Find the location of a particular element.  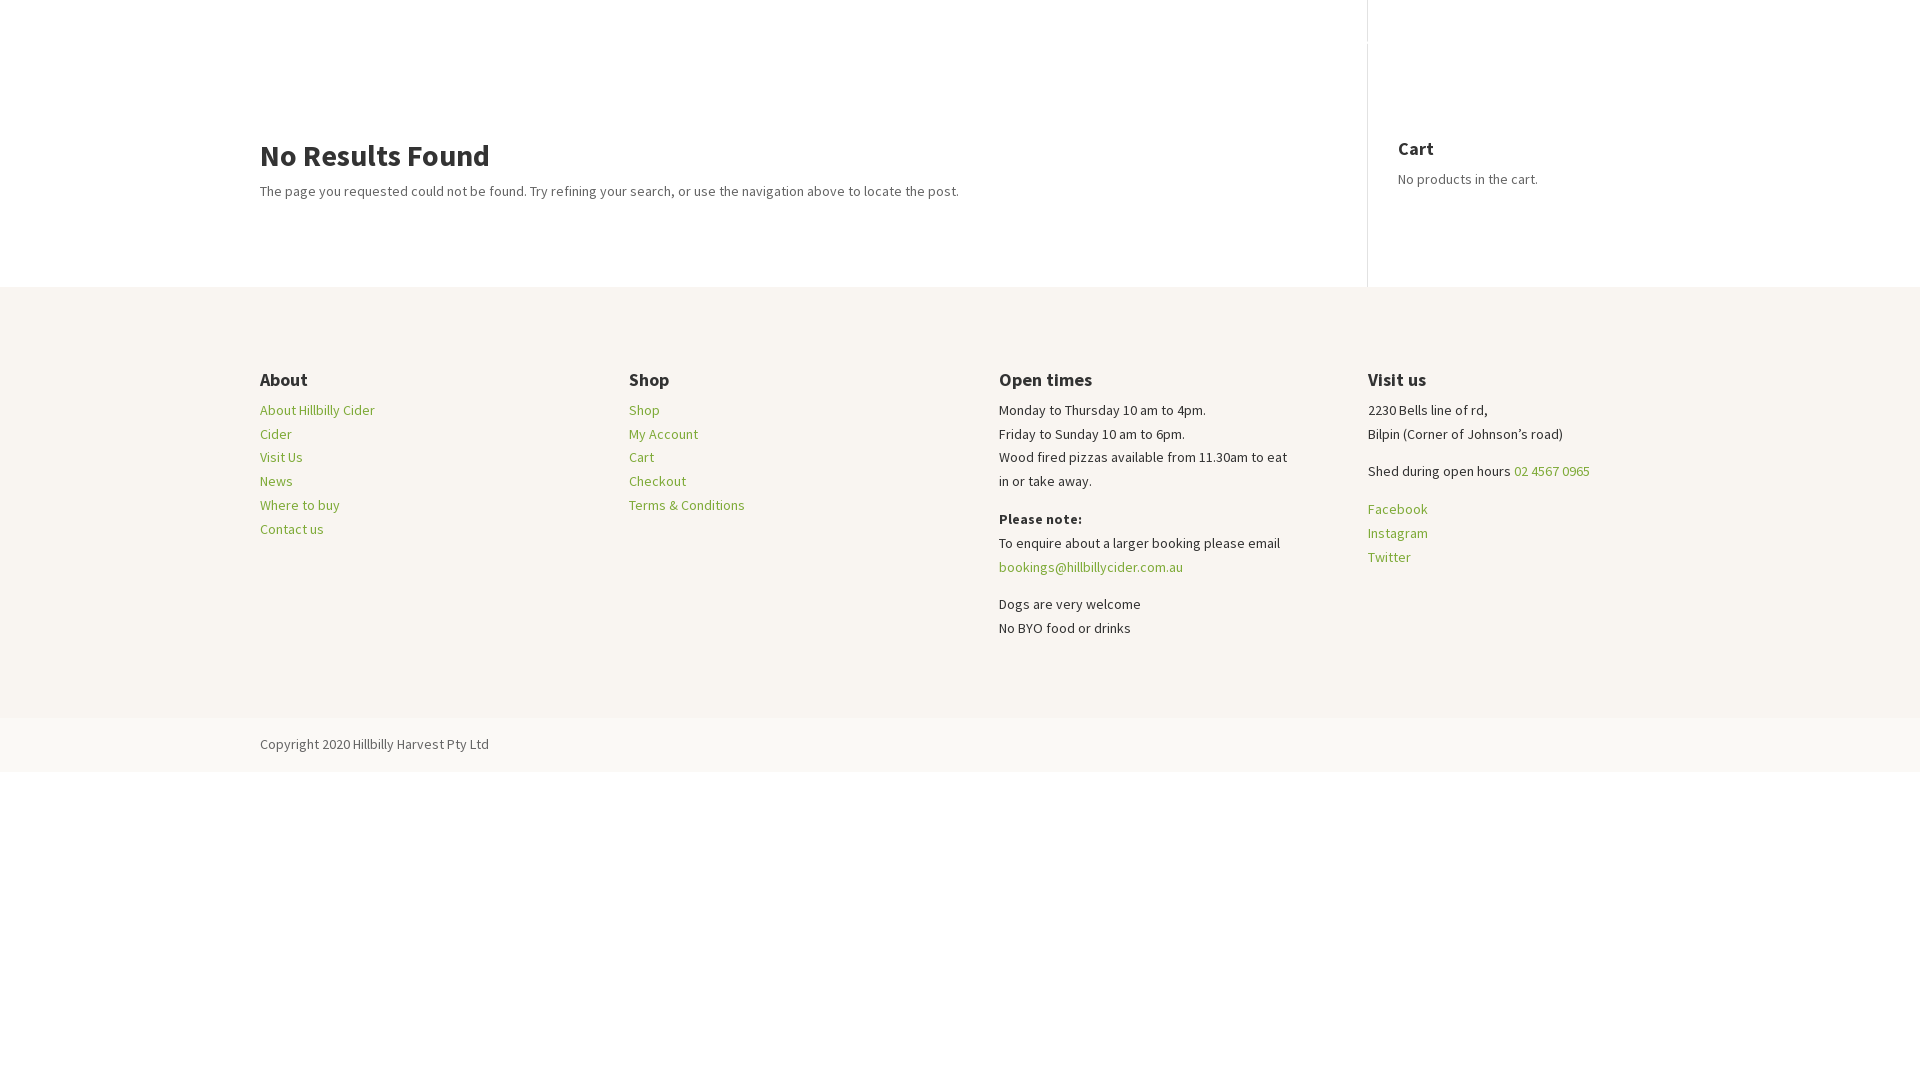

Shop is located at coordinates (644, 410).